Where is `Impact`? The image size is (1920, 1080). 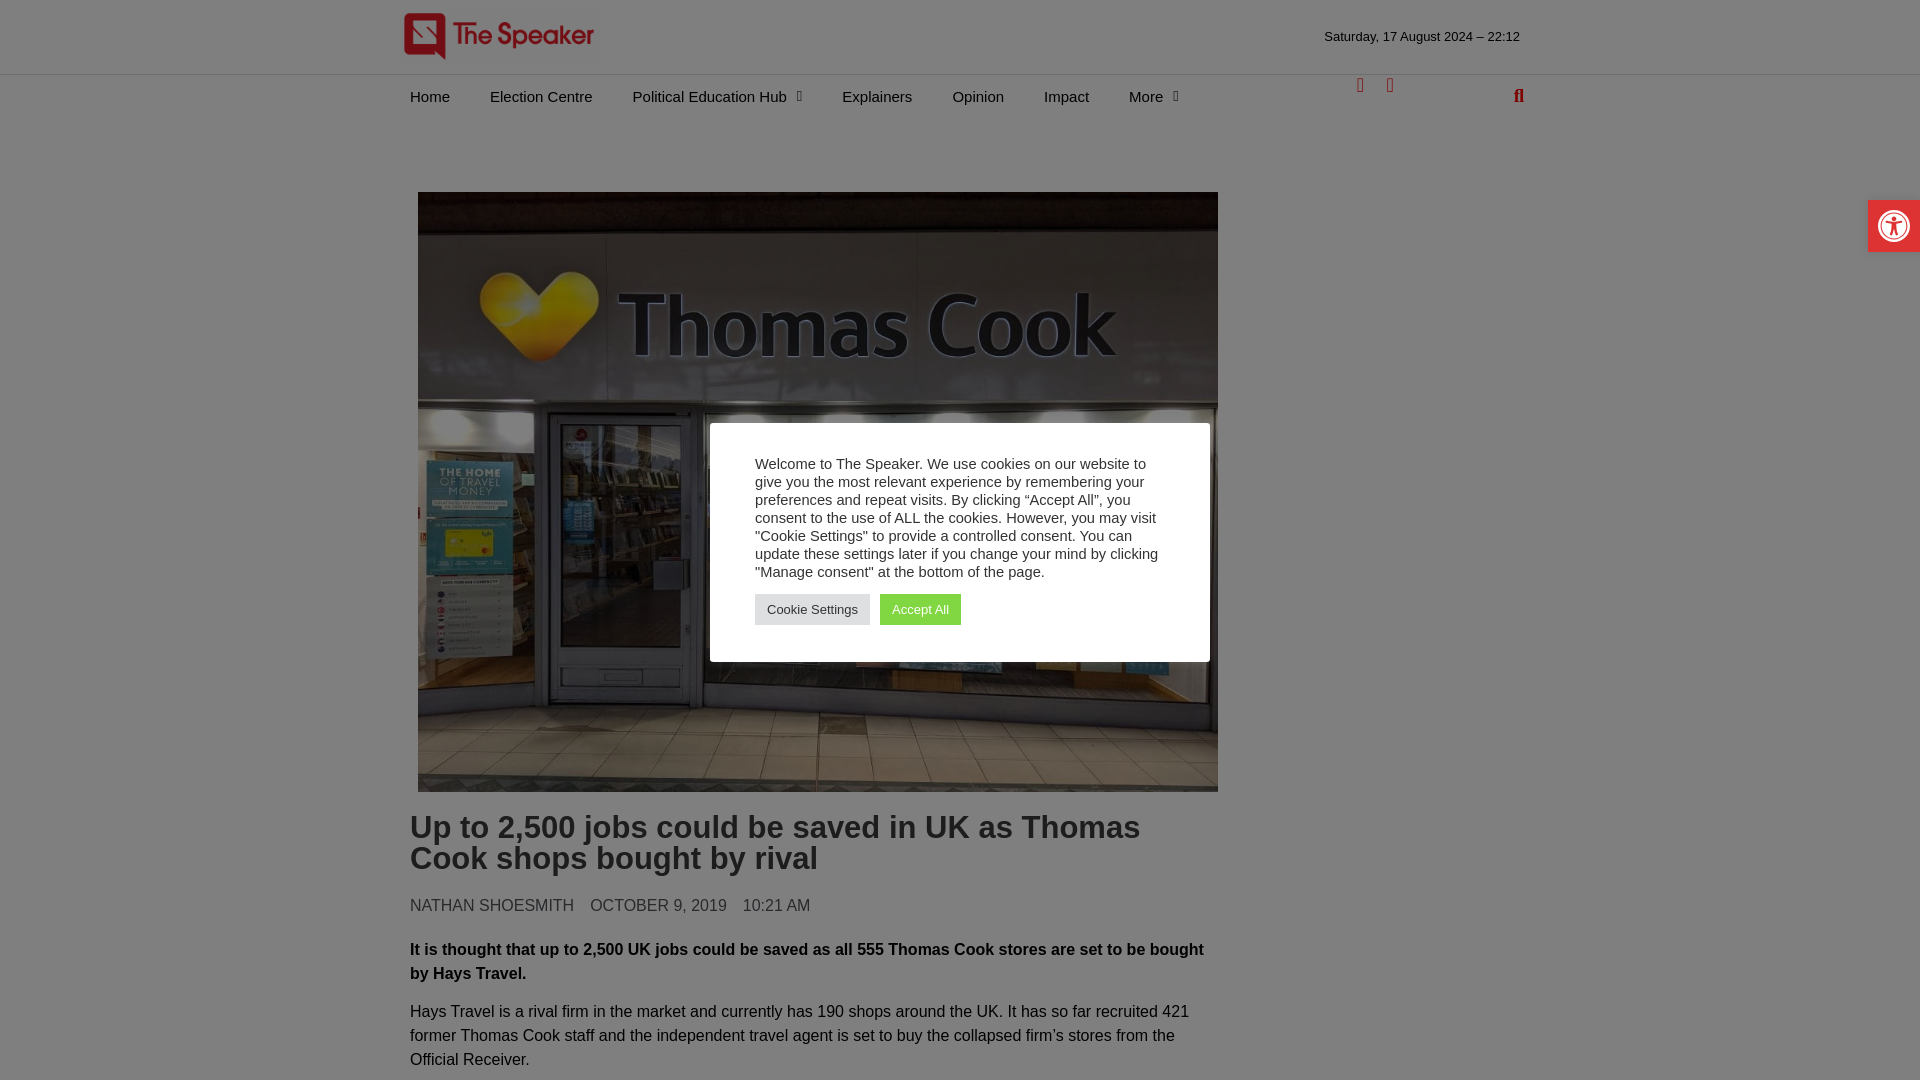 Impact is located at coordinates (1066, 96).